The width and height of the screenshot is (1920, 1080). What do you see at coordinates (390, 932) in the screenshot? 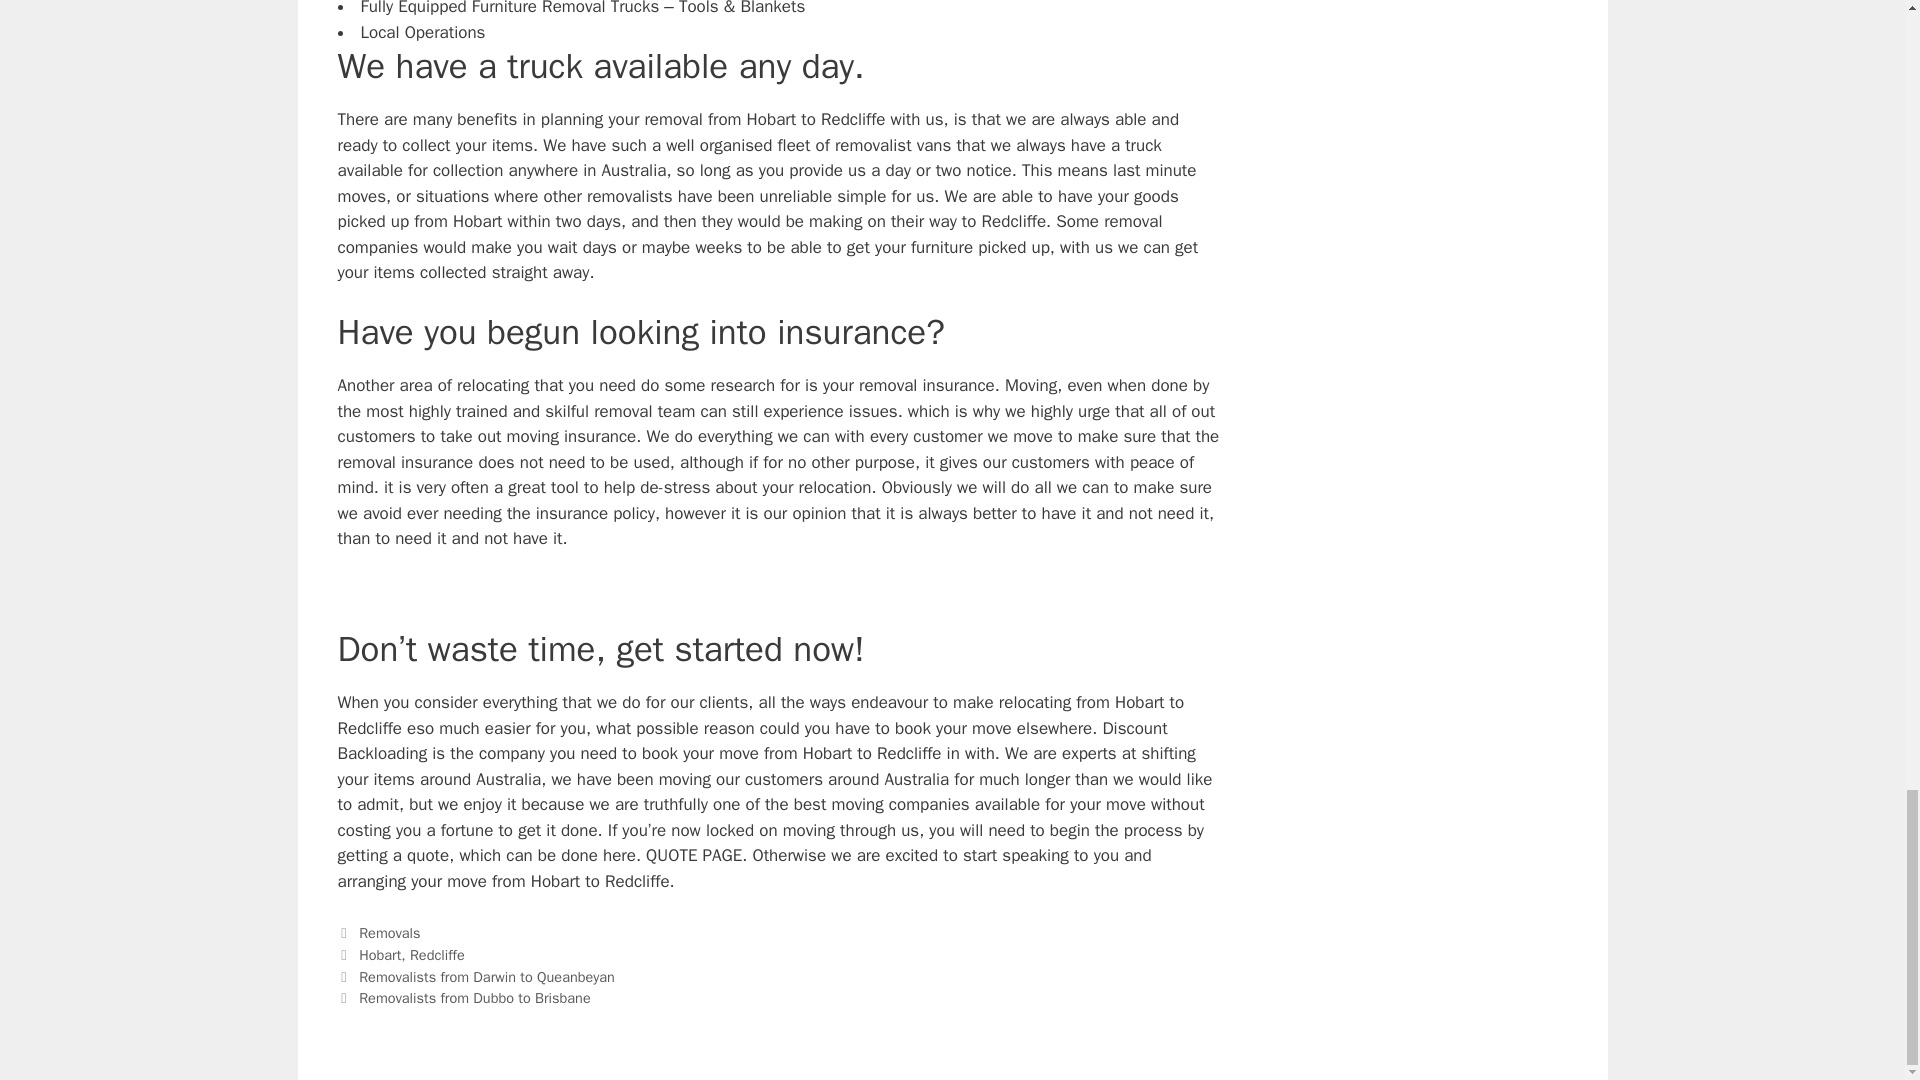
I see `Removals` at bounding box center [390, 932].